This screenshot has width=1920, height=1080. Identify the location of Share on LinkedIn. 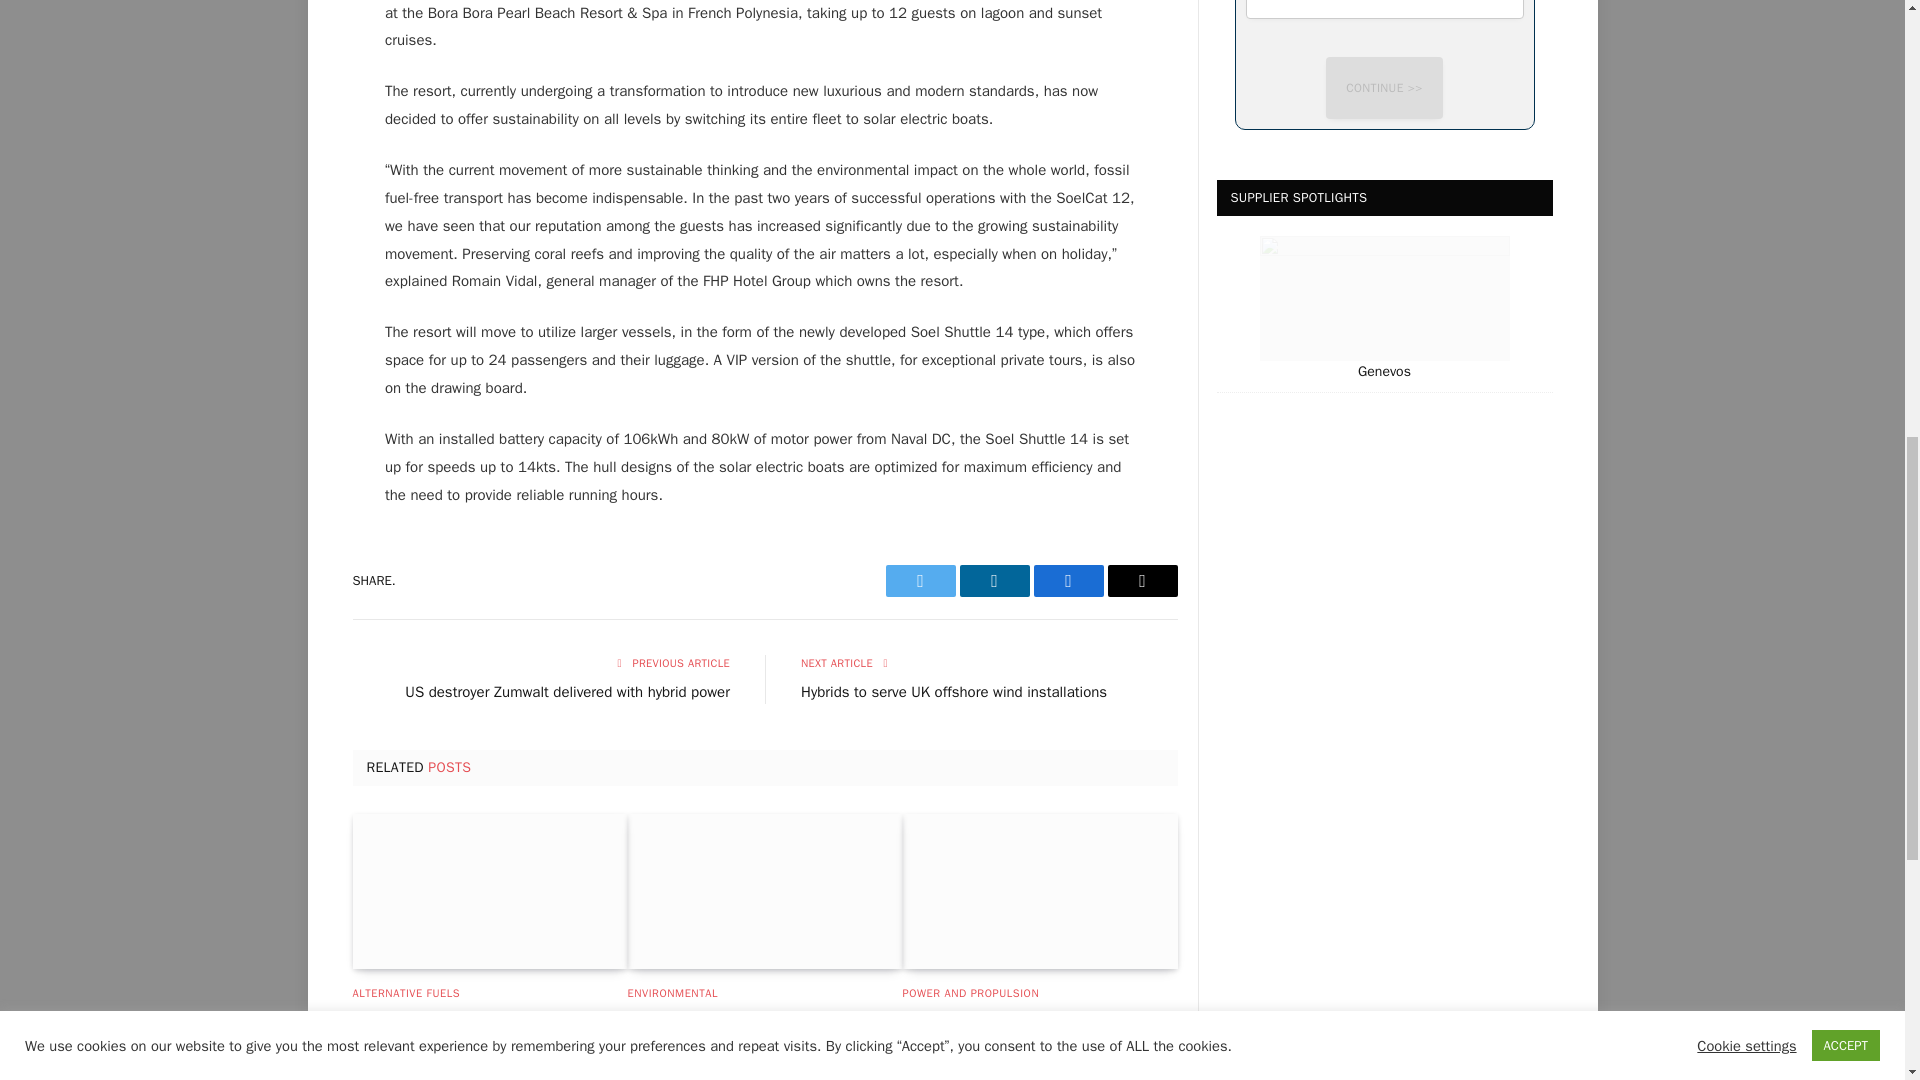
(994, 580).